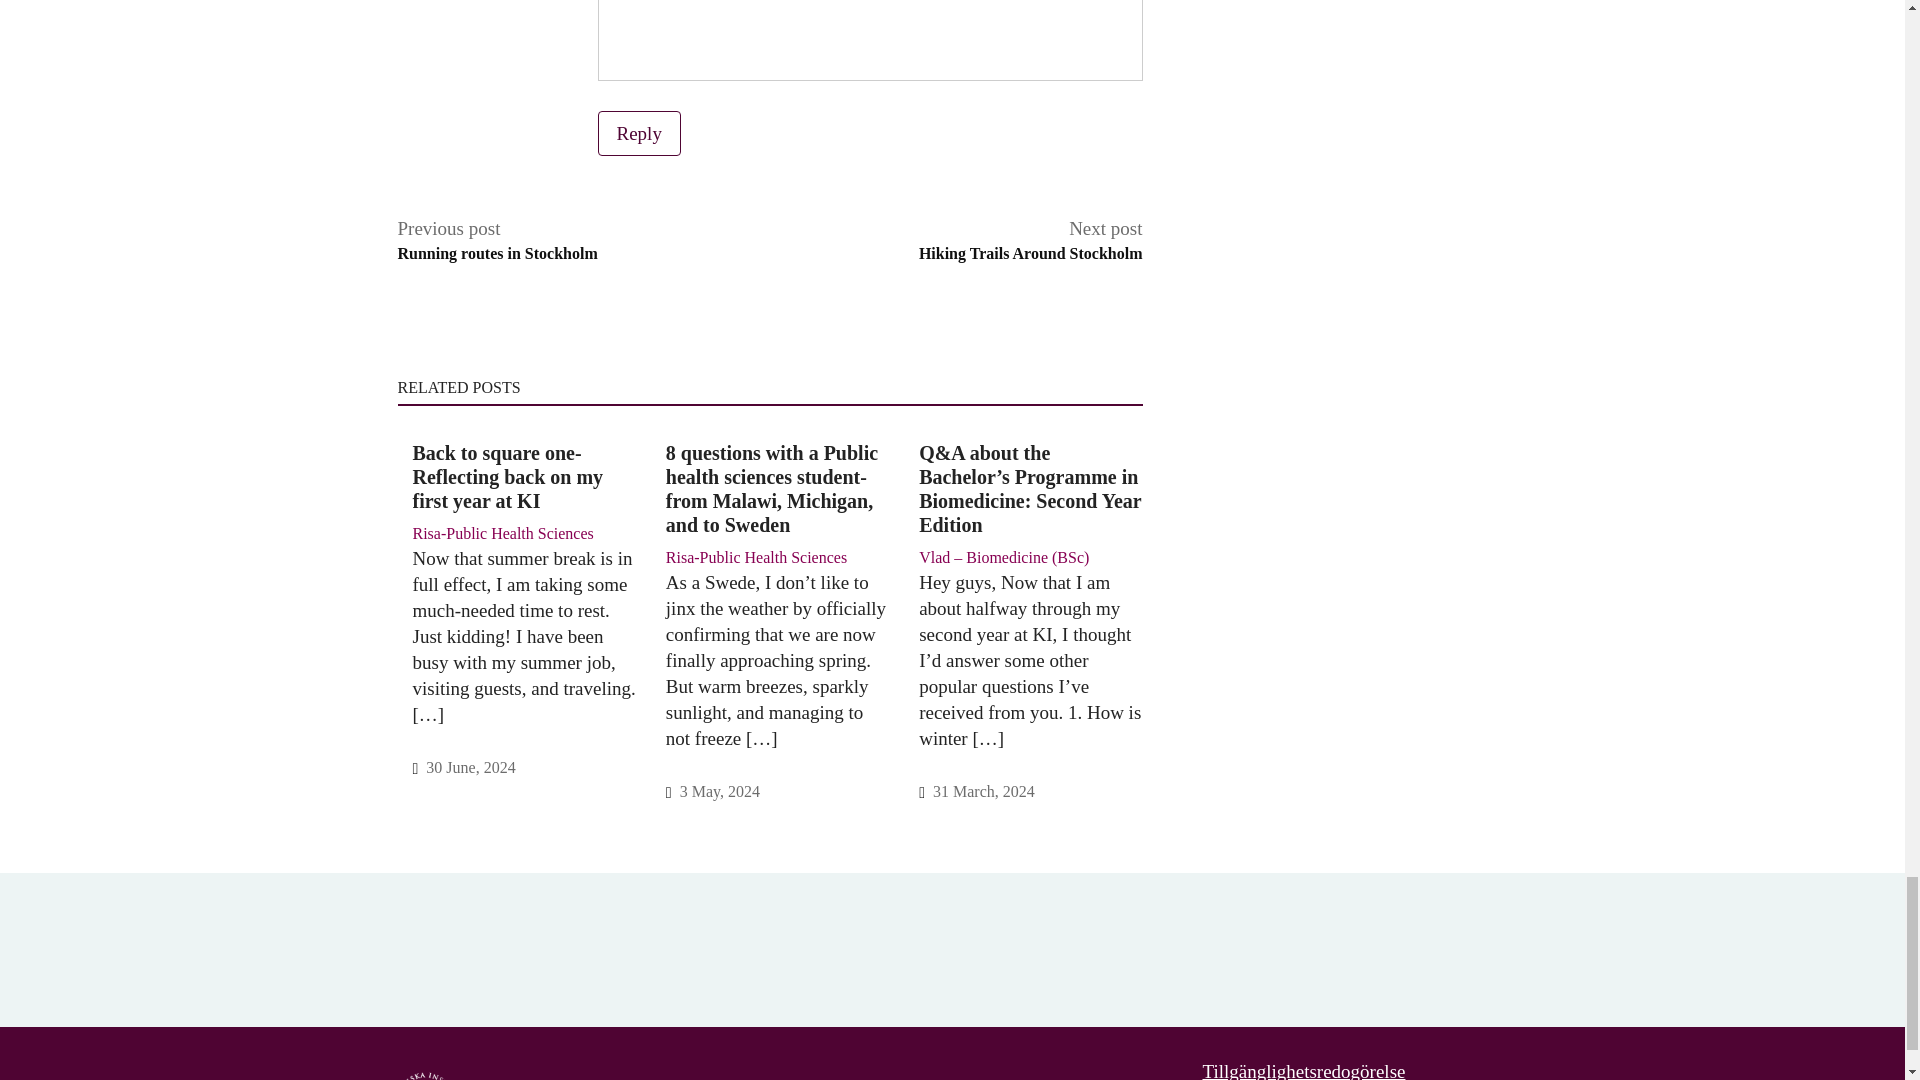 The image size is (1920, 1080). What do you see at coordinates (497, 240) in the screenshot?
I see `Risa-Public Health Sciences` at bounding box center [497, 240].